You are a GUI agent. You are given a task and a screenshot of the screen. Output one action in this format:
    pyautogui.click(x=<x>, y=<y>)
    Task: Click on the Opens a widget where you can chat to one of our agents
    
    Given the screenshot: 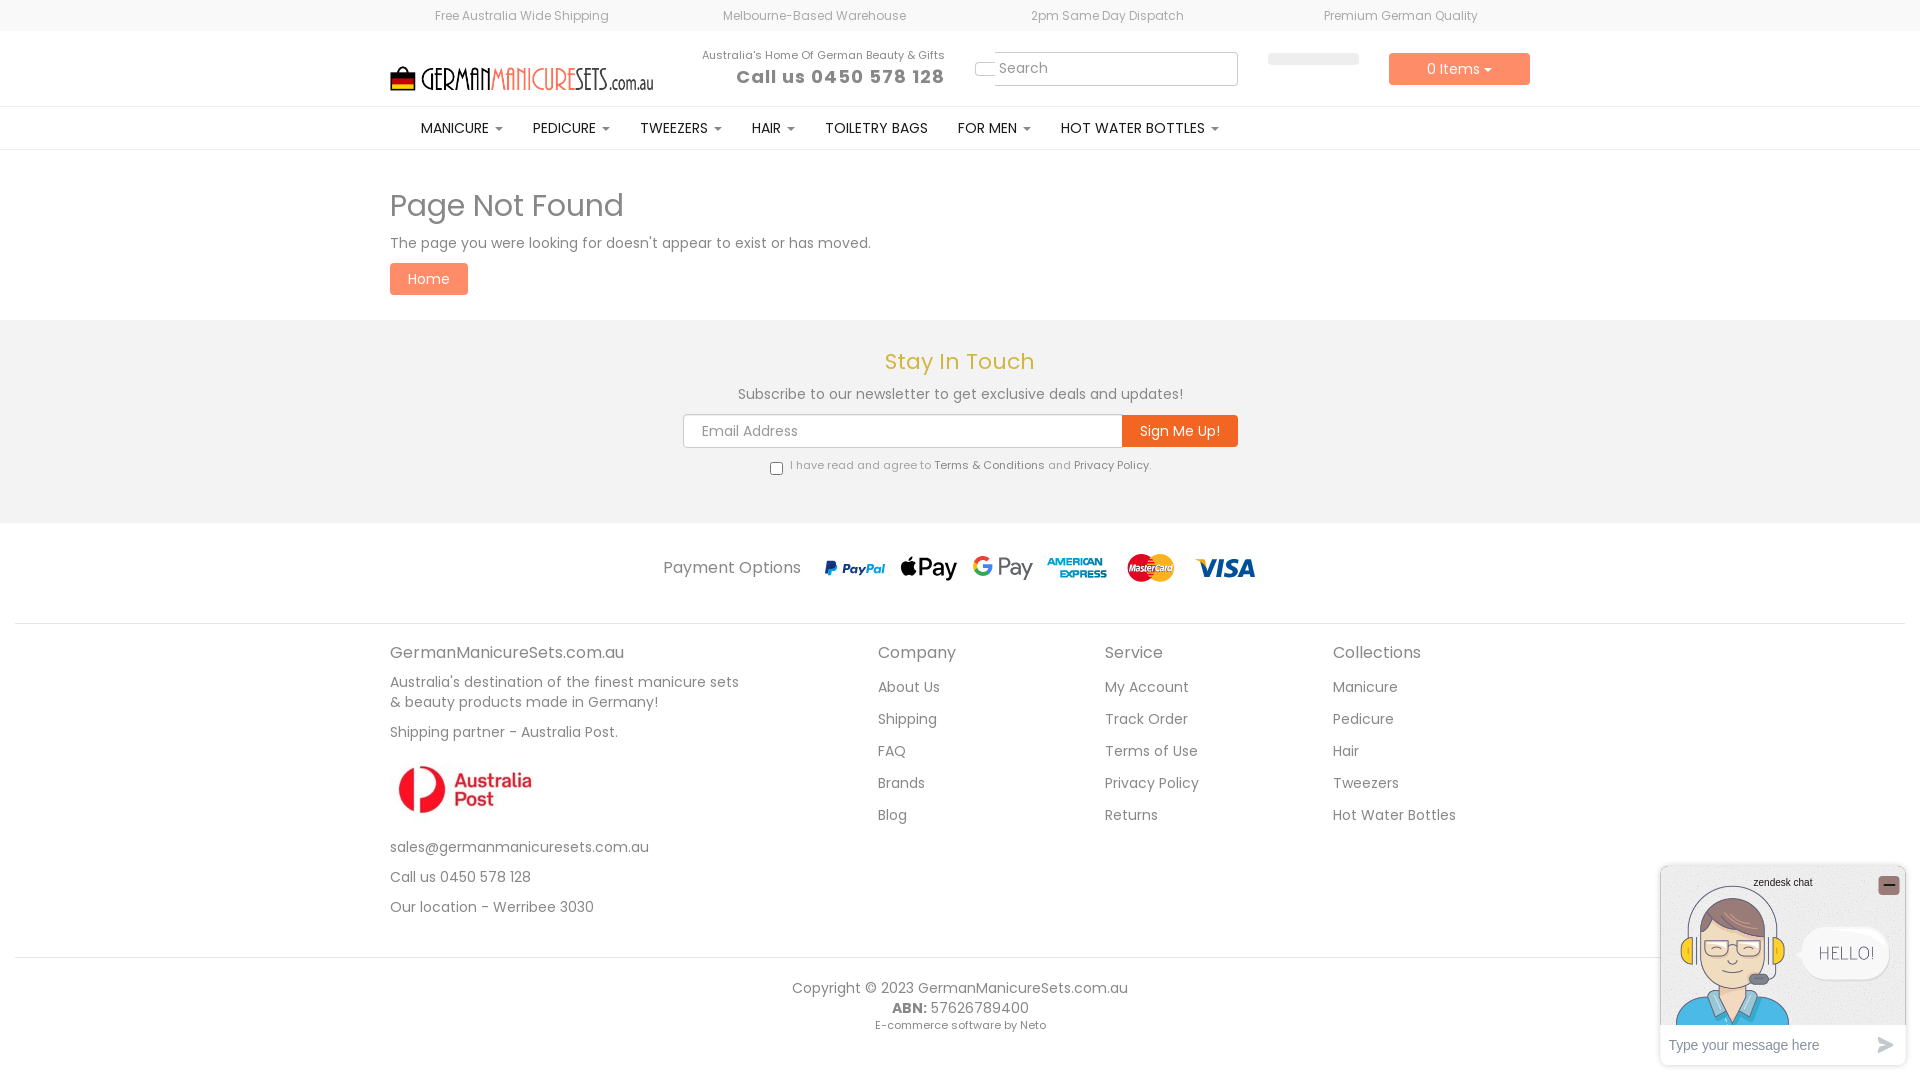 What is the action you would take?
    pyautogui.click(x=1783, y=966)
    